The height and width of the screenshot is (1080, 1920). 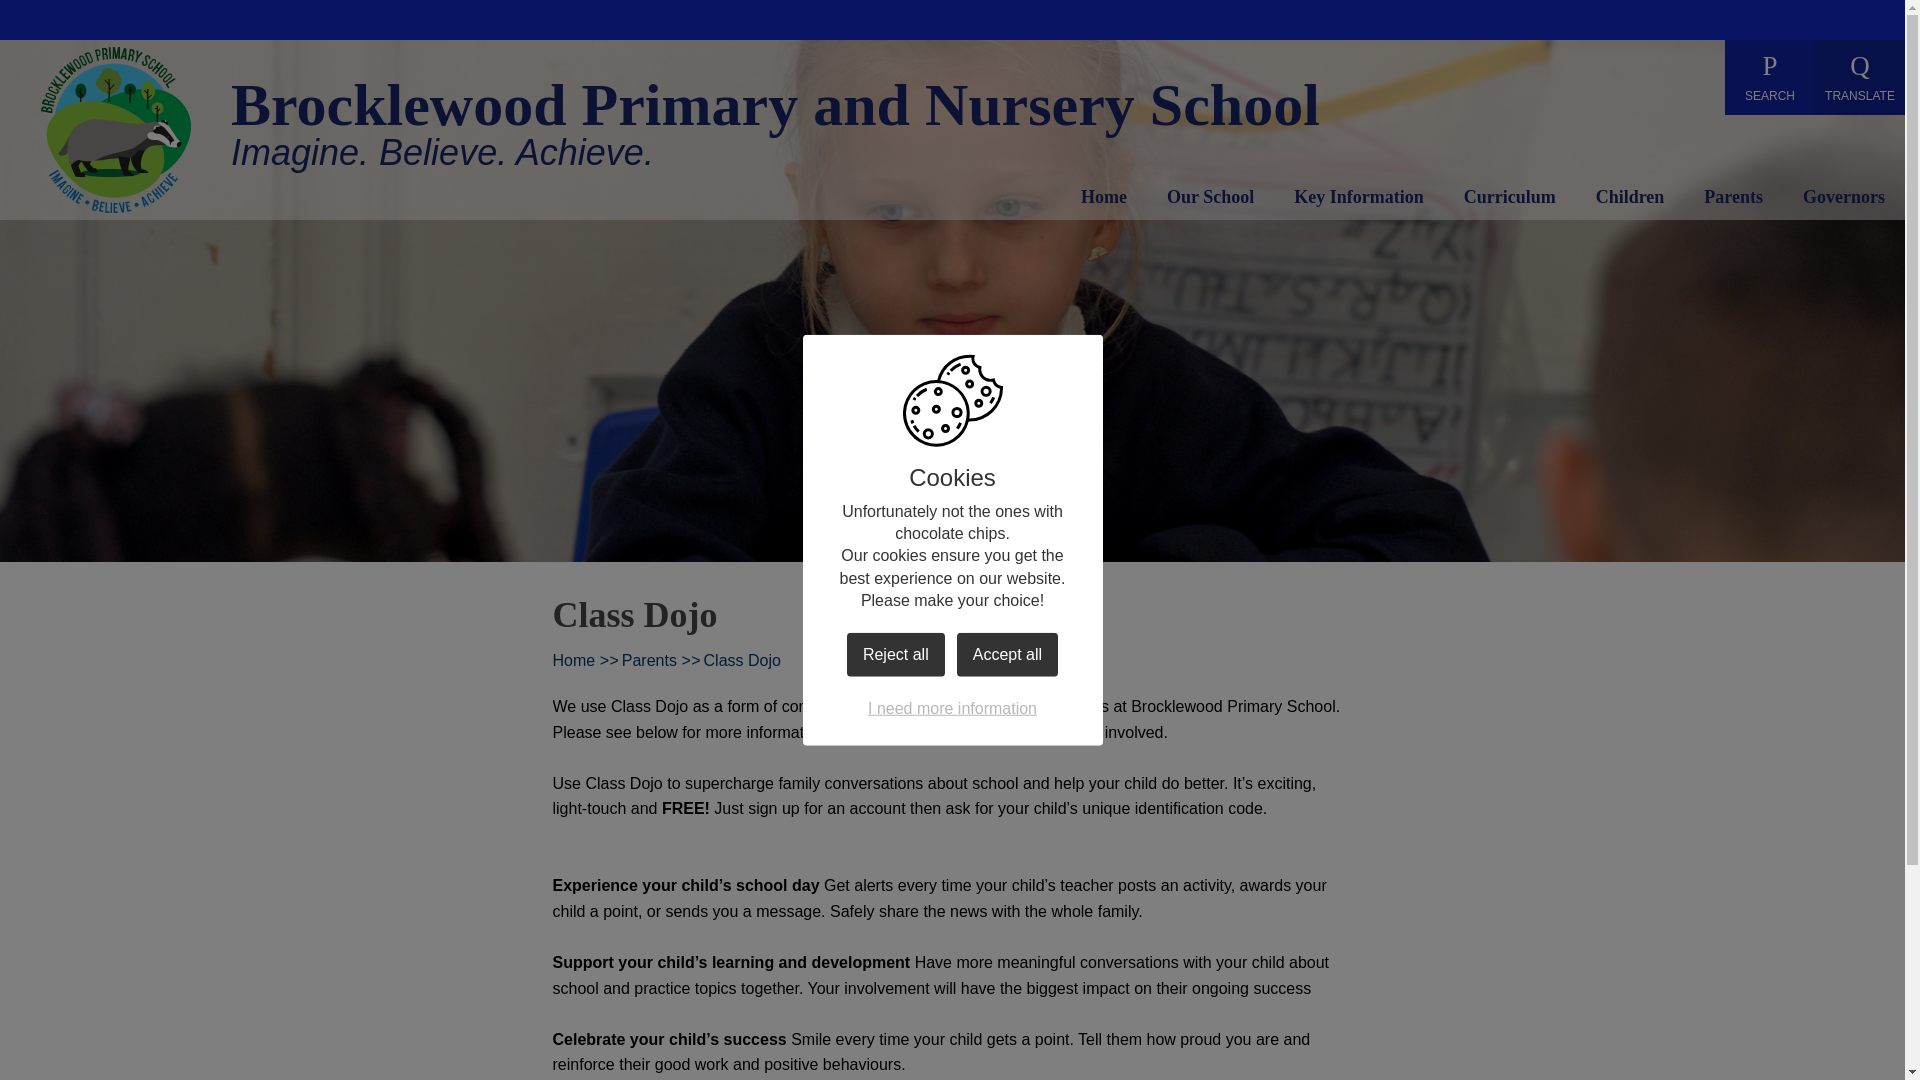 I want to click on Children, so click(x=1630, y=201).